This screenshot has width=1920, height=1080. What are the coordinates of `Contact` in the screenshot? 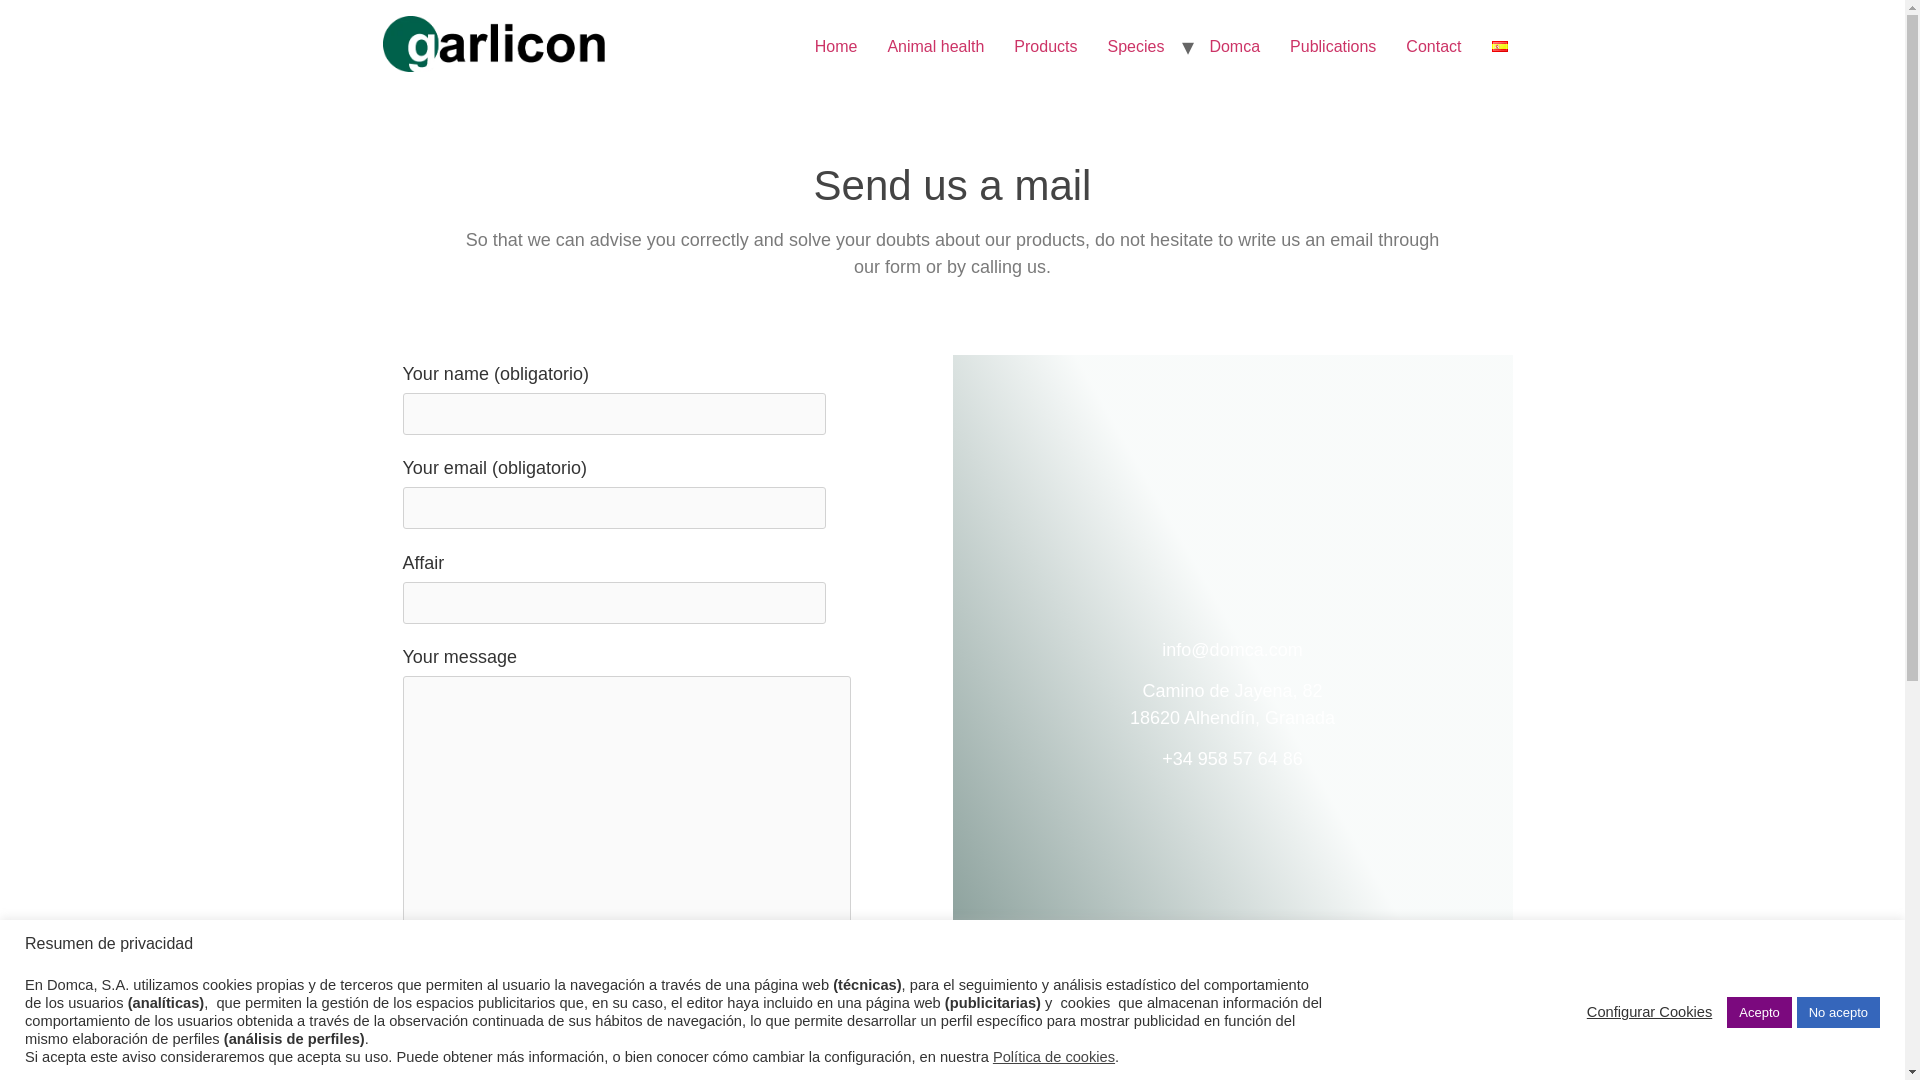 It's located at (1433, 46).